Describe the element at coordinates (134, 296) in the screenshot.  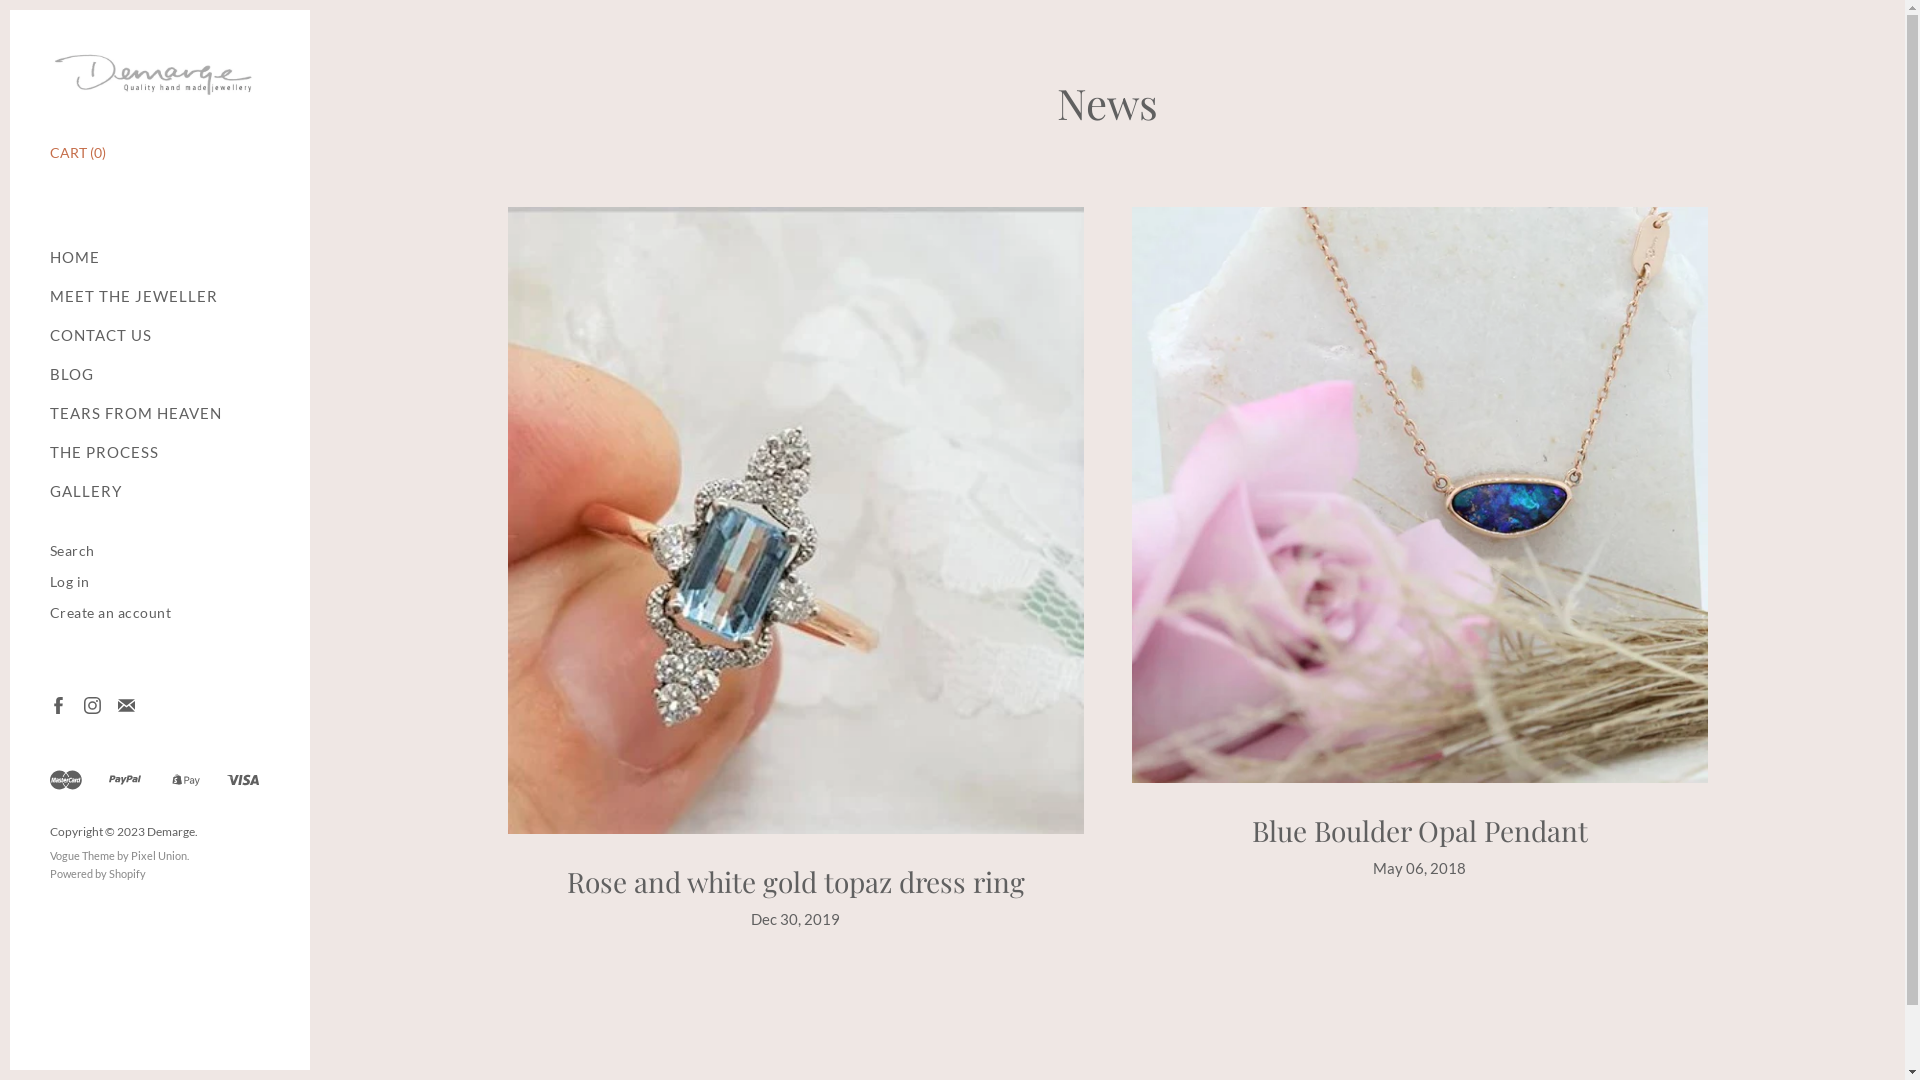
I see `MEET THE JEWELLER` at that location.